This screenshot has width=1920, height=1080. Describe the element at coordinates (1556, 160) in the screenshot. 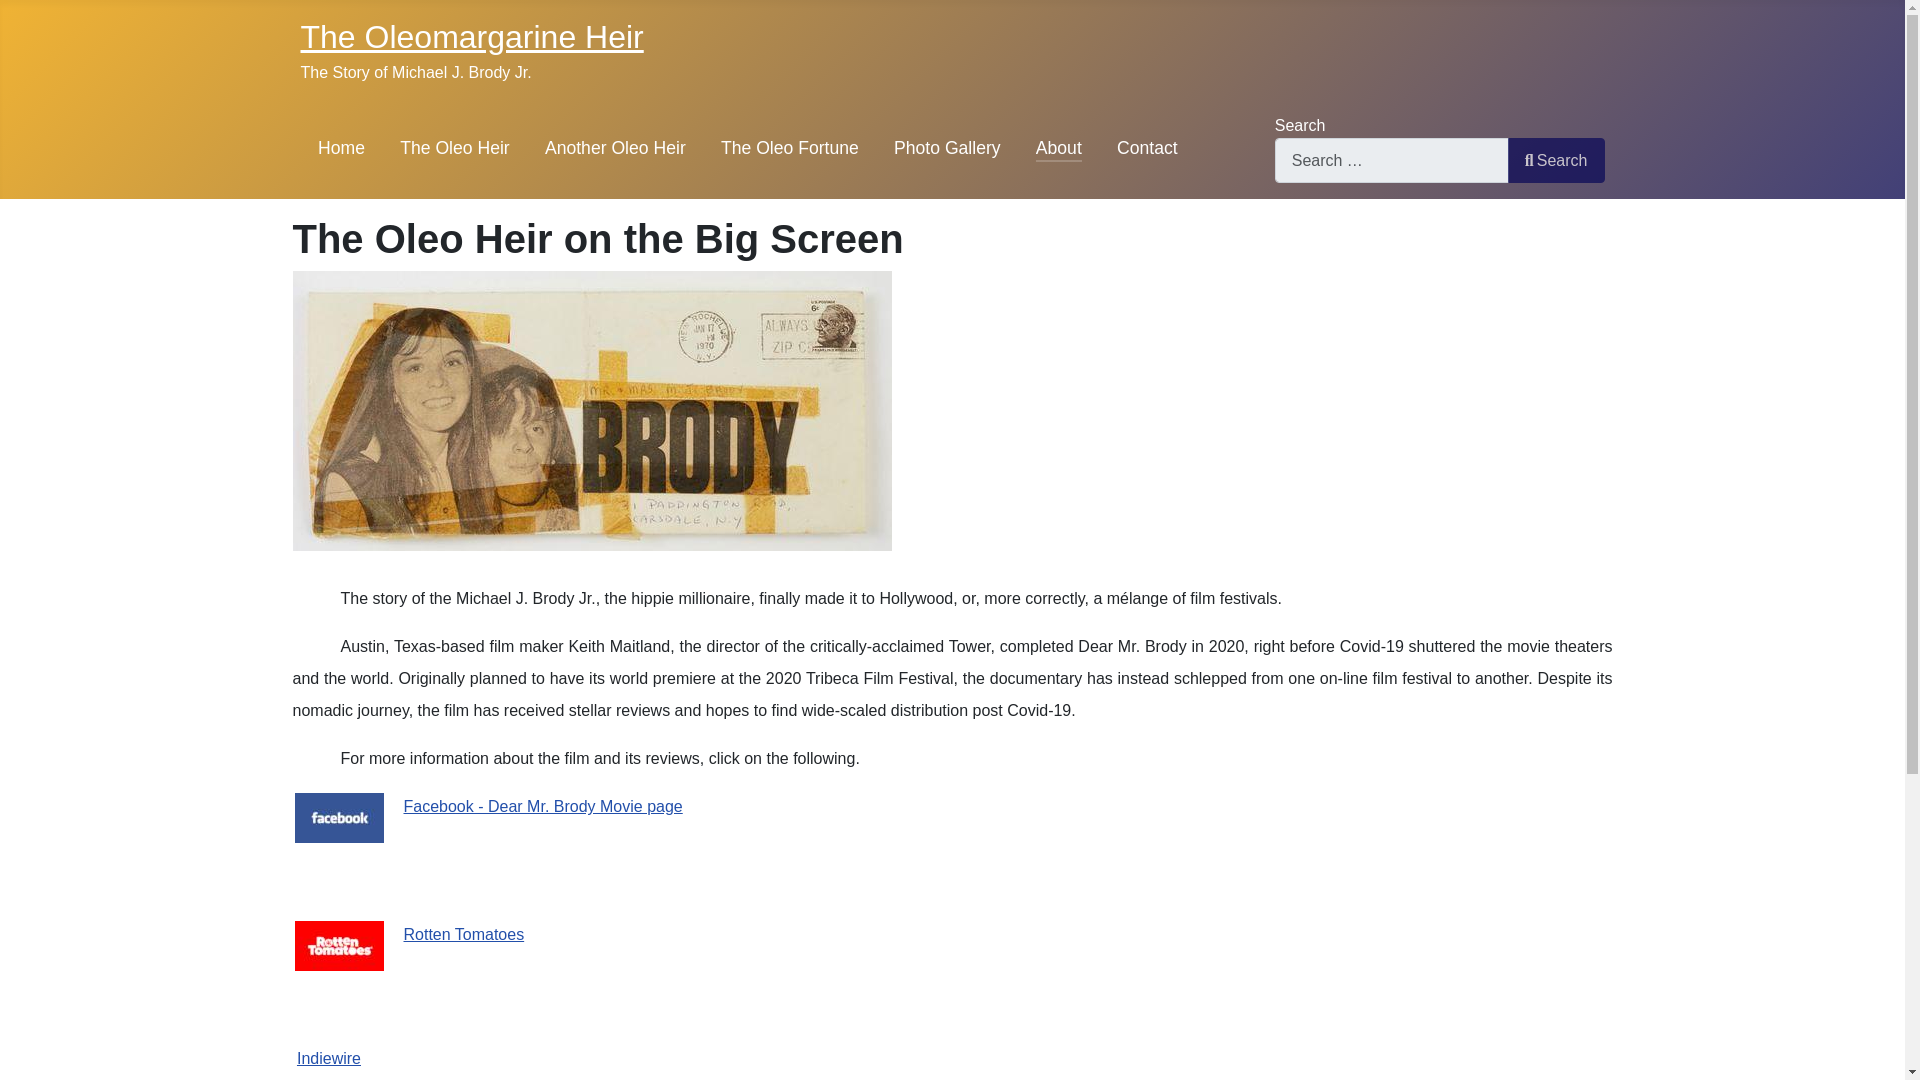

I see `Search` at that location.